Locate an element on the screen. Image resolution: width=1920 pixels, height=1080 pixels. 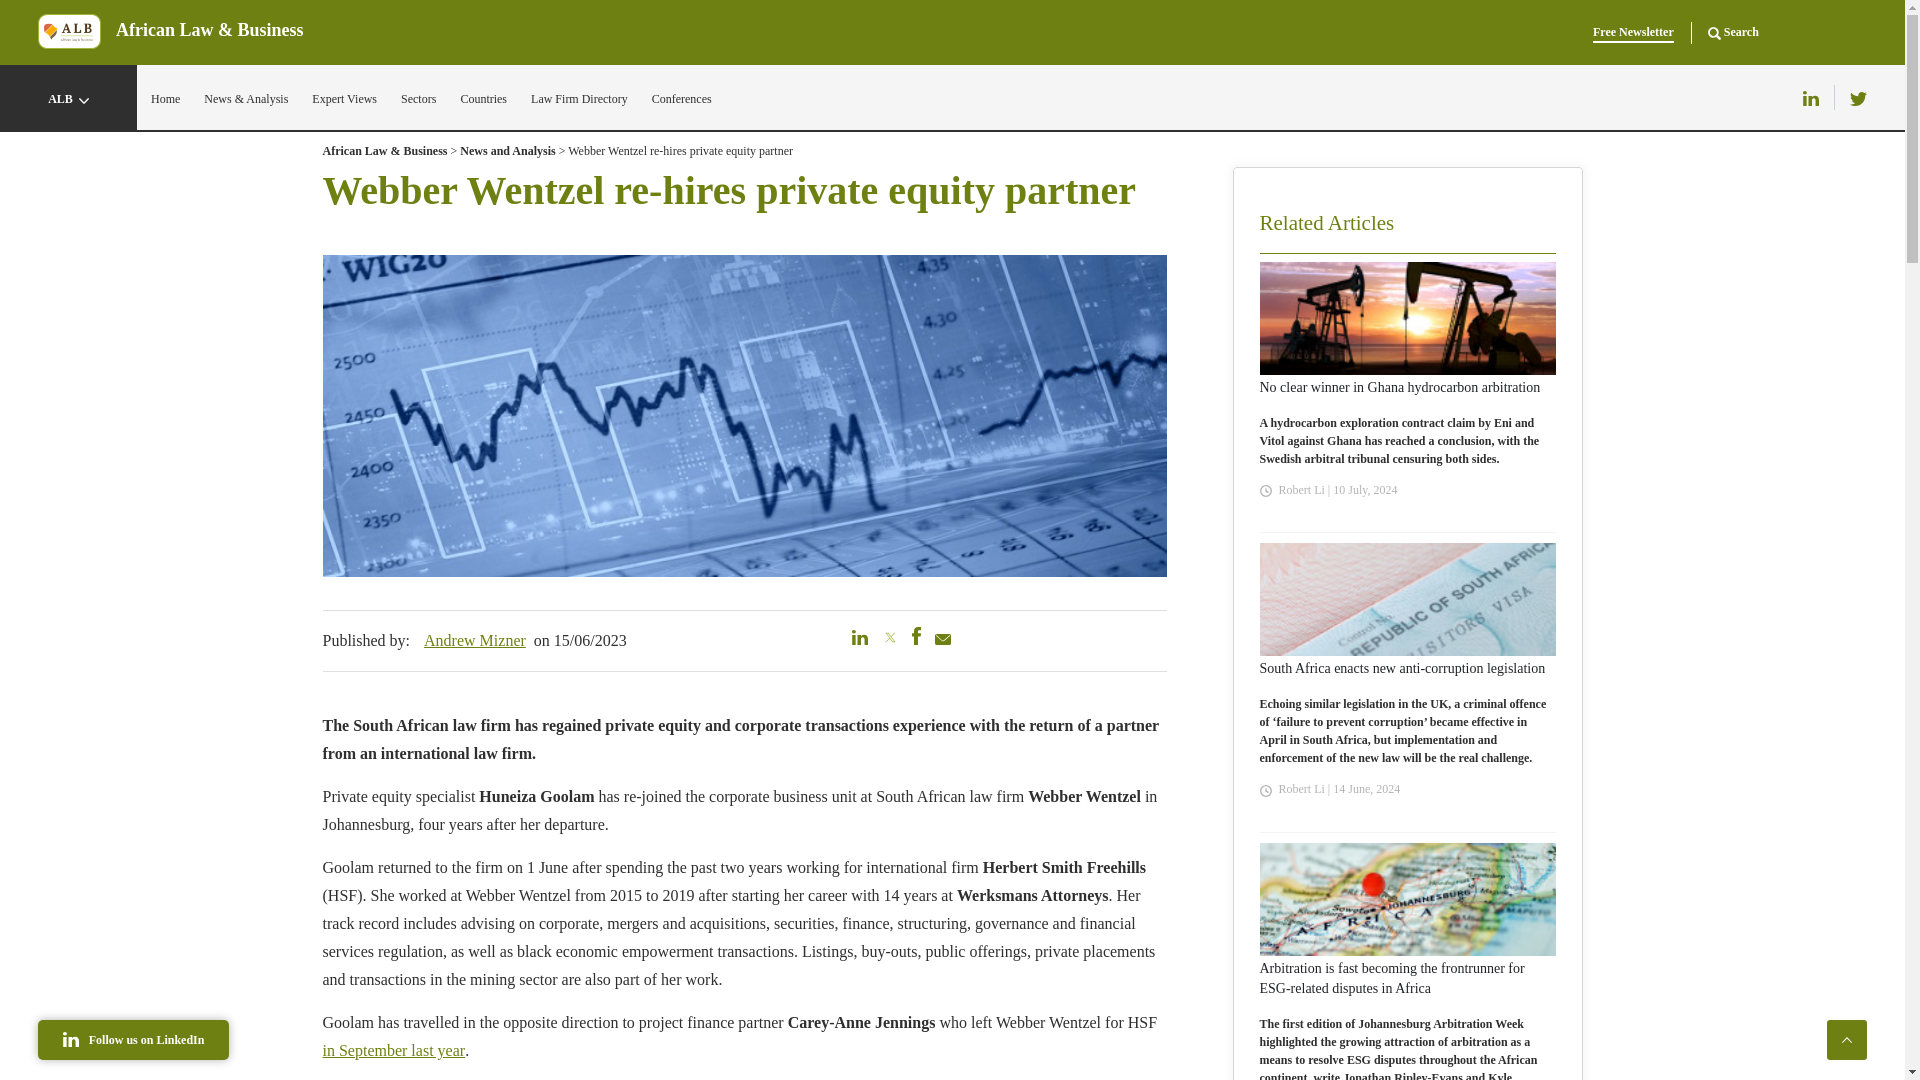
Free Newsletter is located at coordinates (1634, 32).